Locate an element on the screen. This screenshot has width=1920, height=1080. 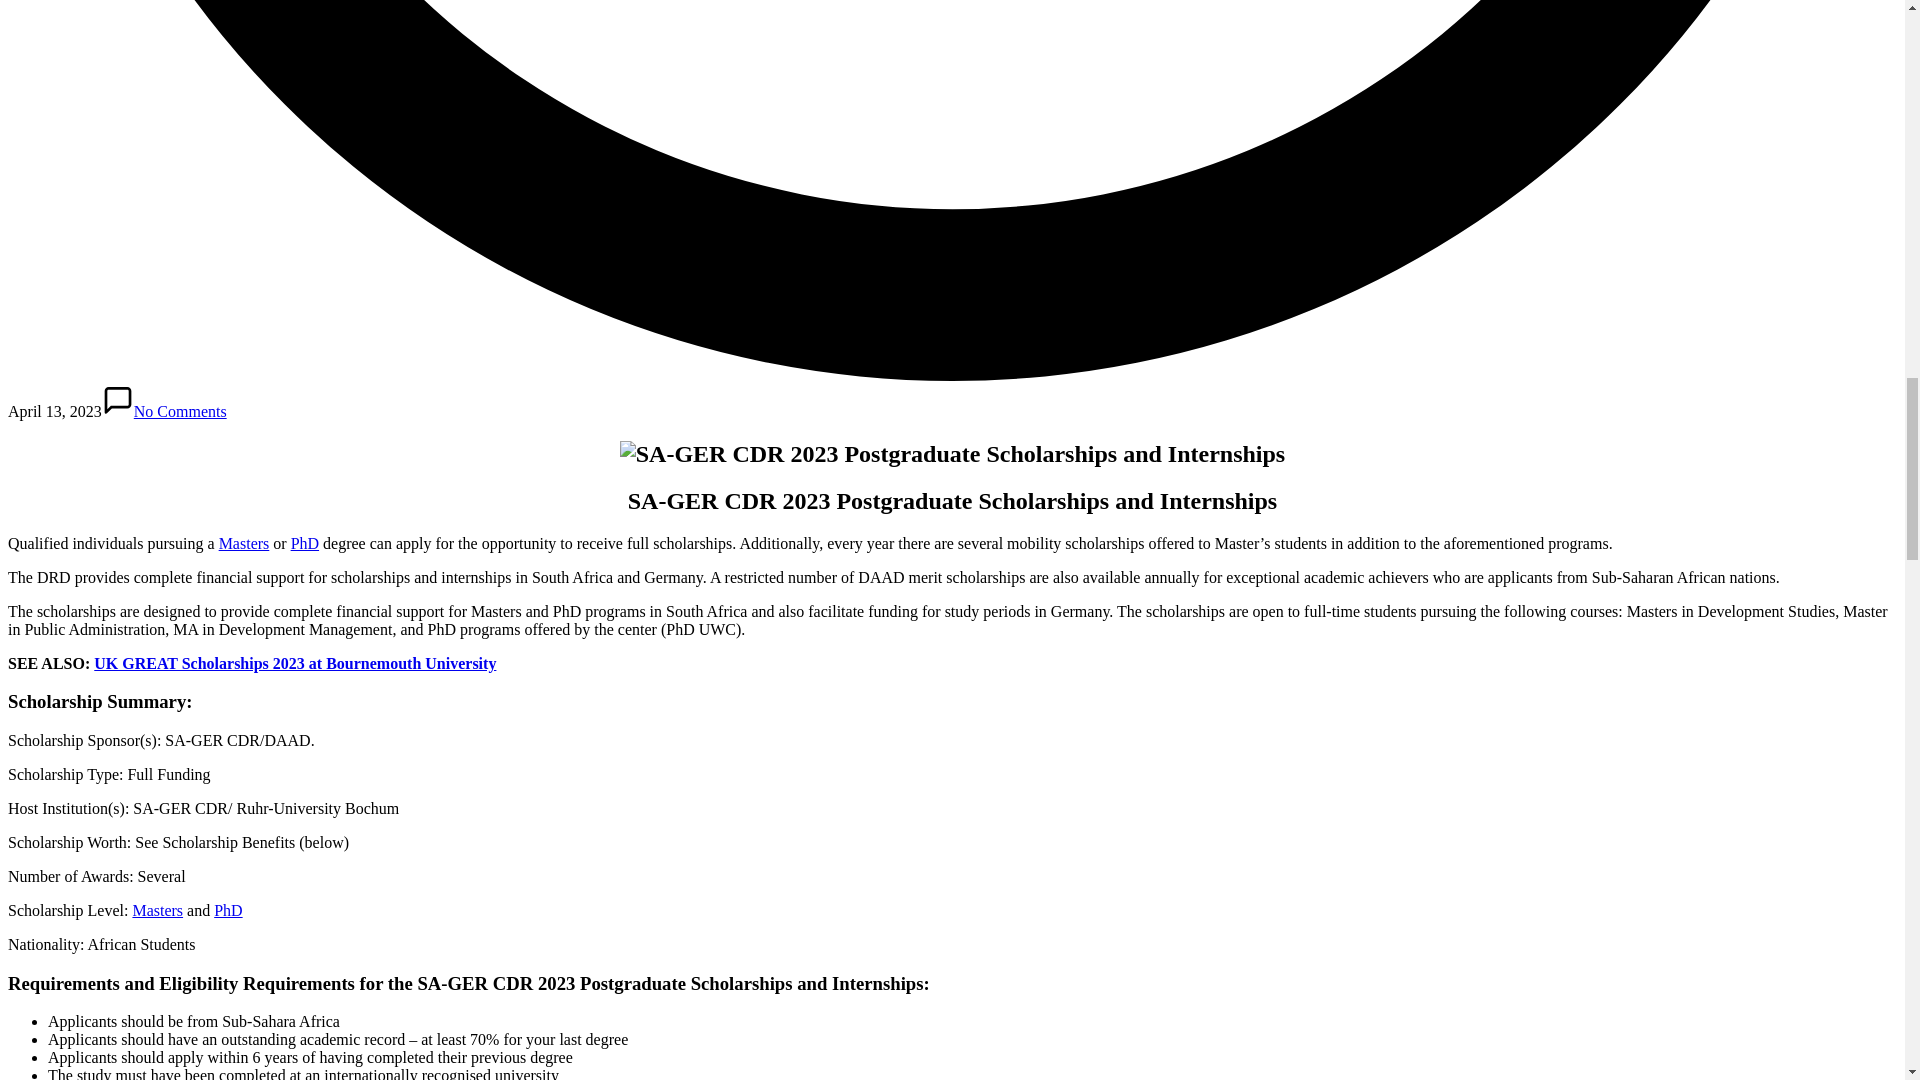
PhD is located at coordinates (227, 910).